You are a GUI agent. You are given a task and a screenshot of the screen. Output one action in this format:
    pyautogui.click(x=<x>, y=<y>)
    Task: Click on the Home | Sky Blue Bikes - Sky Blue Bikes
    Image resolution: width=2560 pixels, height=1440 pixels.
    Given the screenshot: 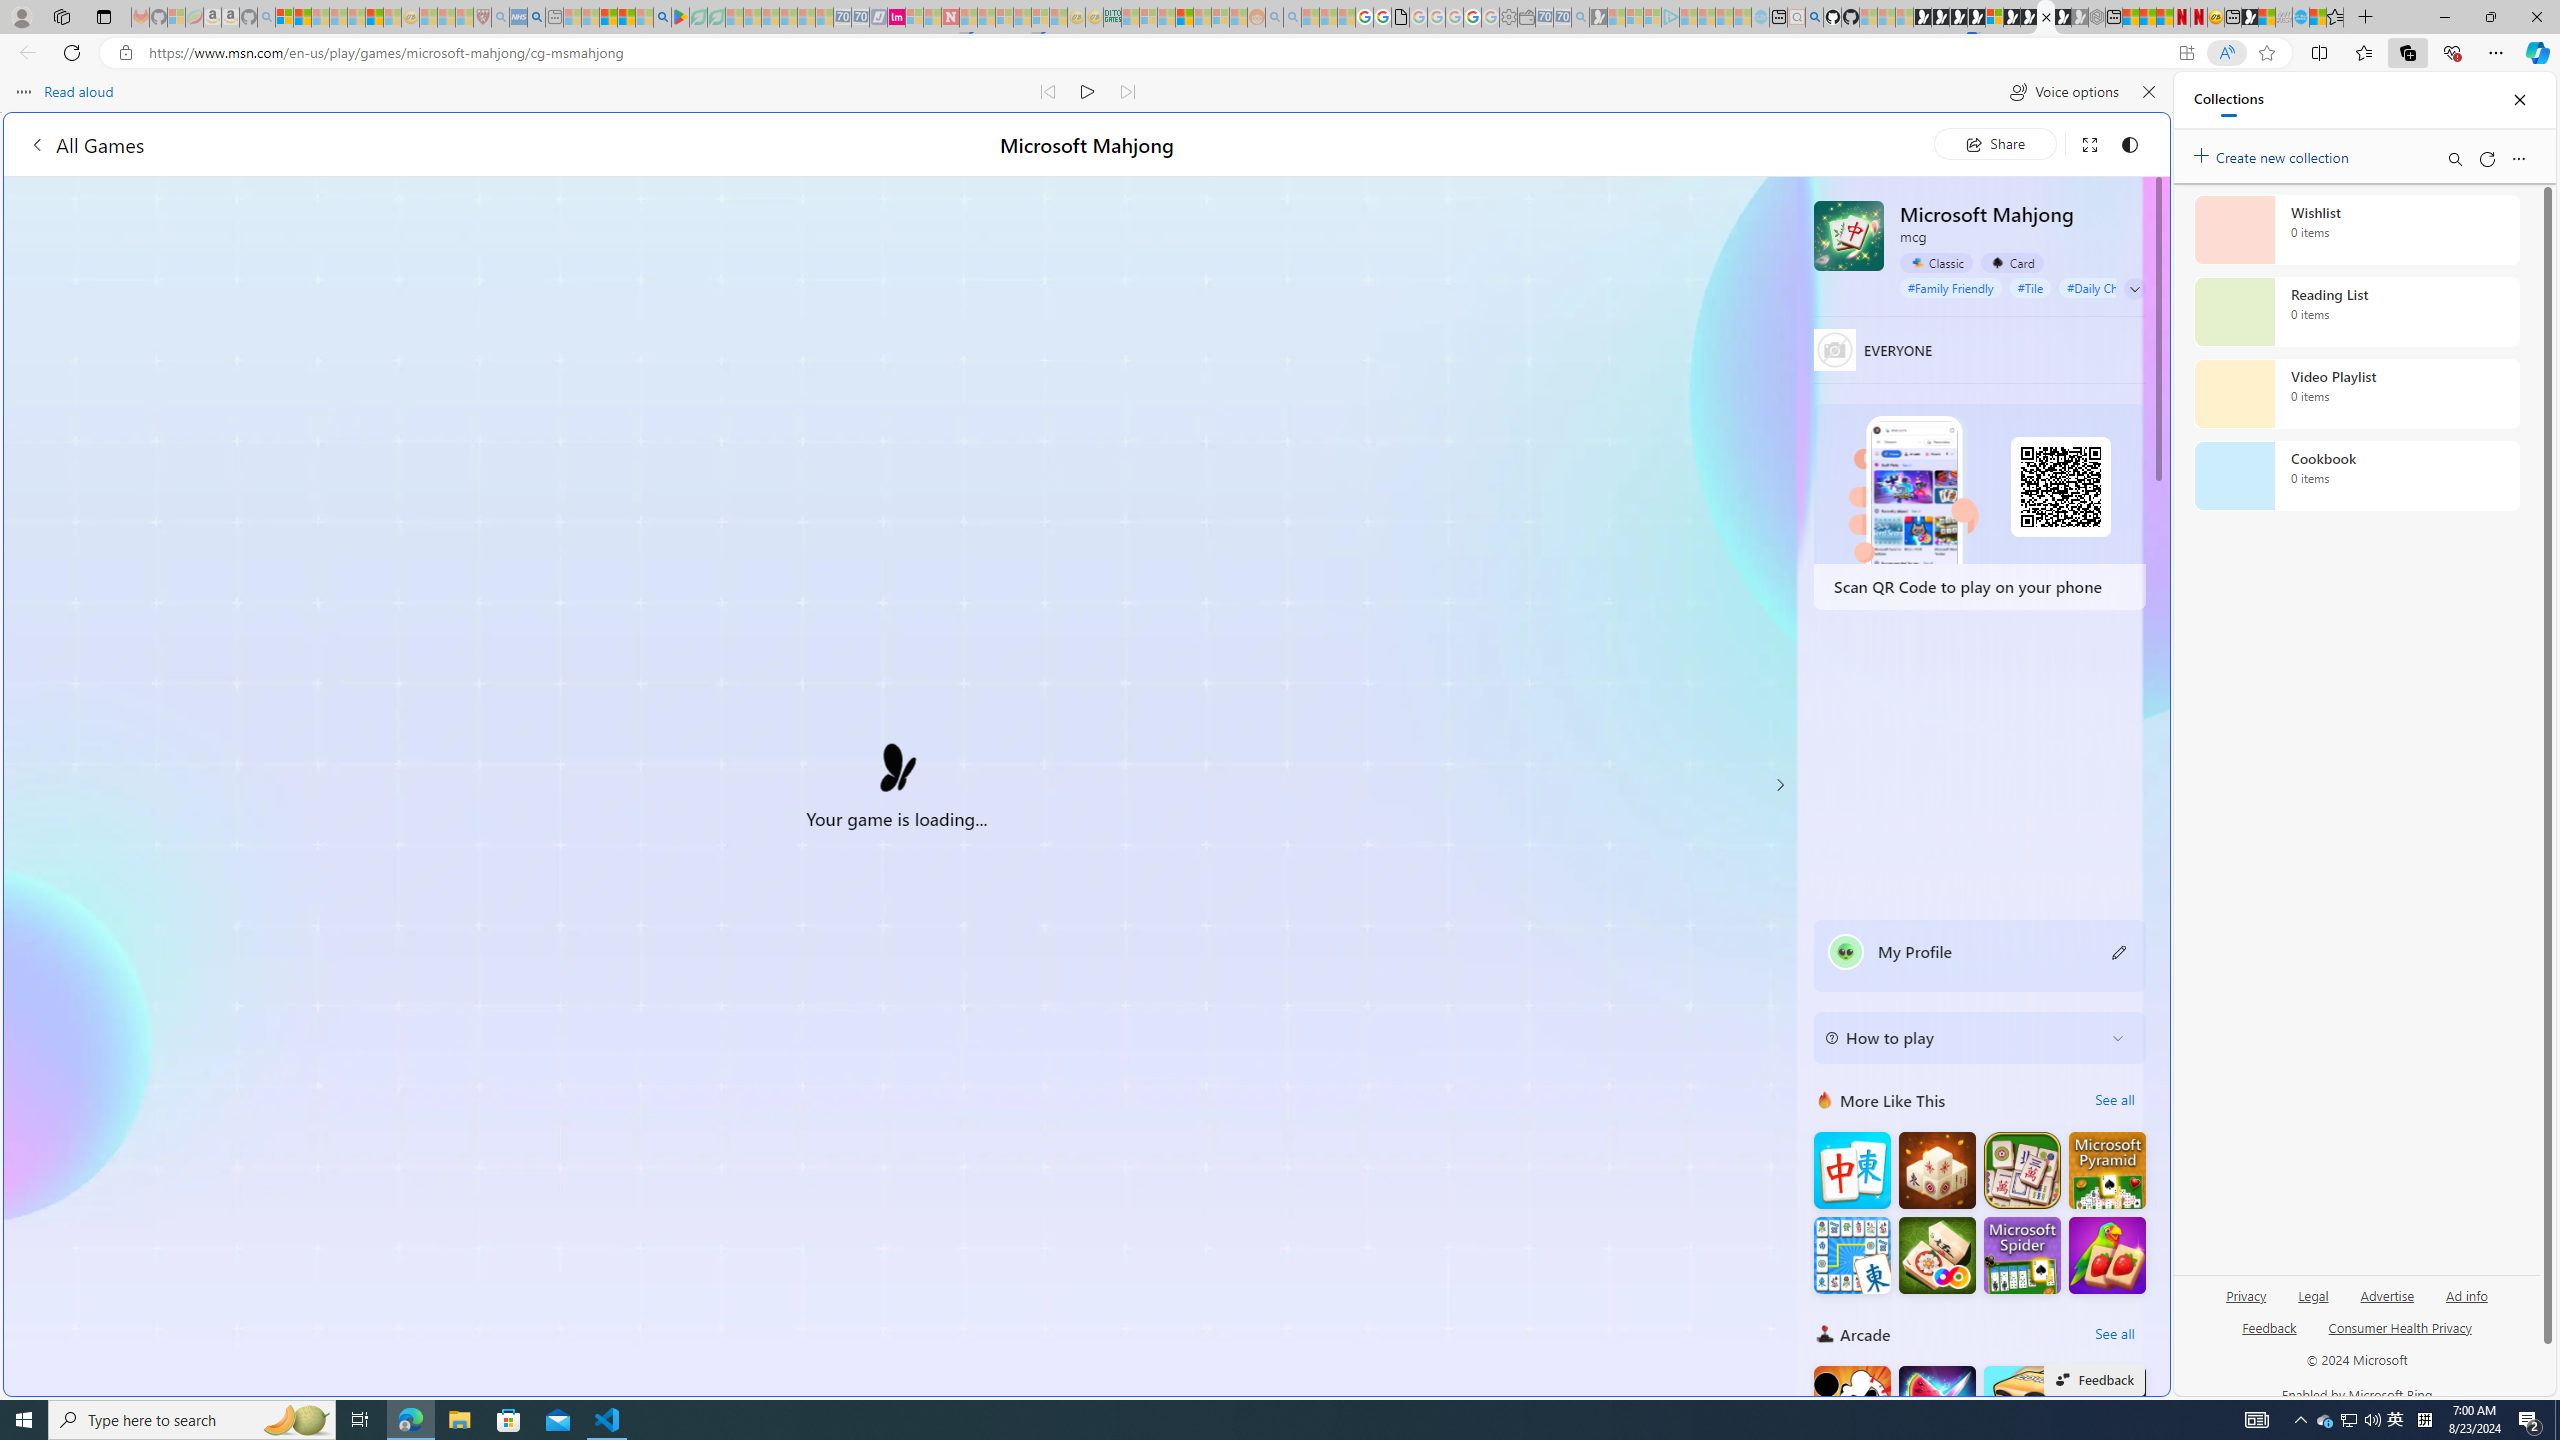 What is the action you would take?
    pyautogui.click(x=1966, y=426)
    